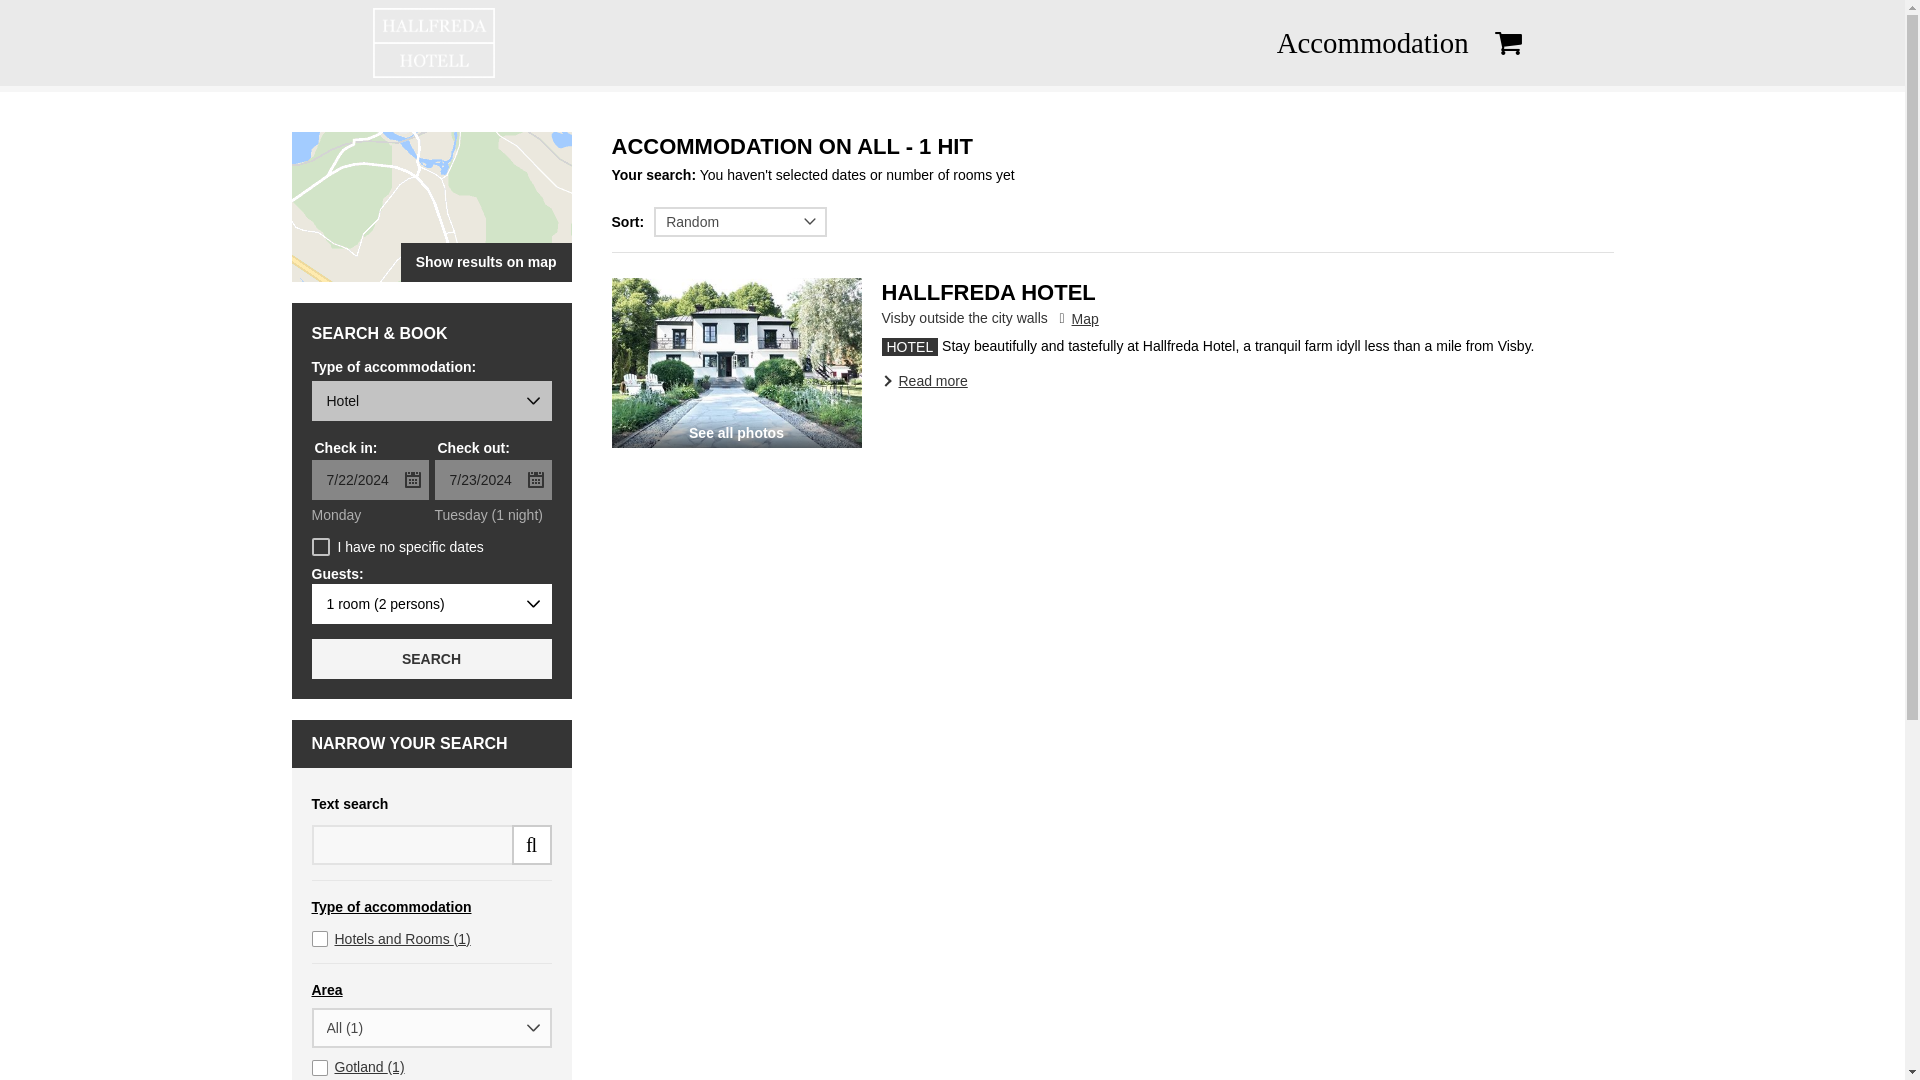 The width and height of the screenshot is (1920, 1080). I want to click on Type of accommodation, so click(432, 401).